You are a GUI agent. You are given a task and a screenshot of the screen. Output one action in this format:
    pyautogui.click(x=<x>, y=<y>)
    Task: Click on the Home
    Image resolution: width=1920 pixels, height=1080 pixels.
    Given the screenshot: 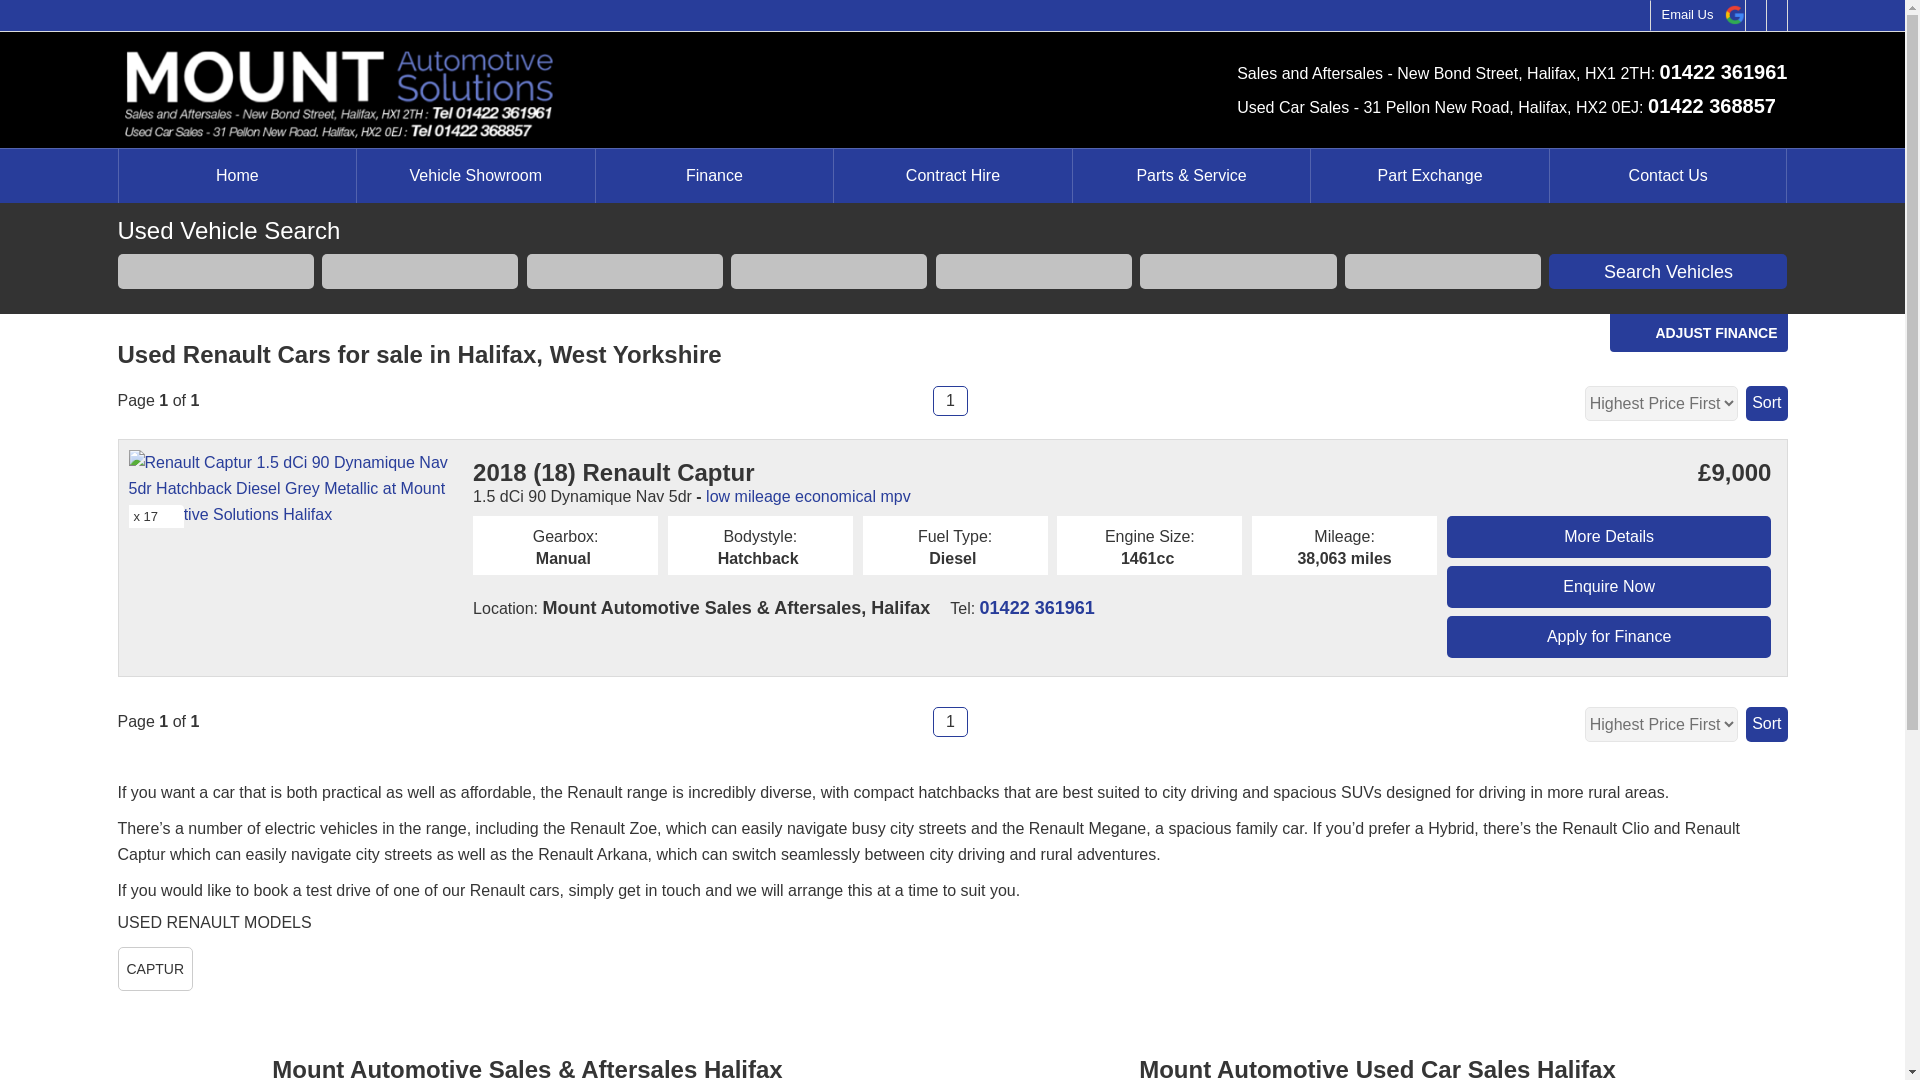 What is the action you would take?
    pyautogui.click(x=236, y=176)
    